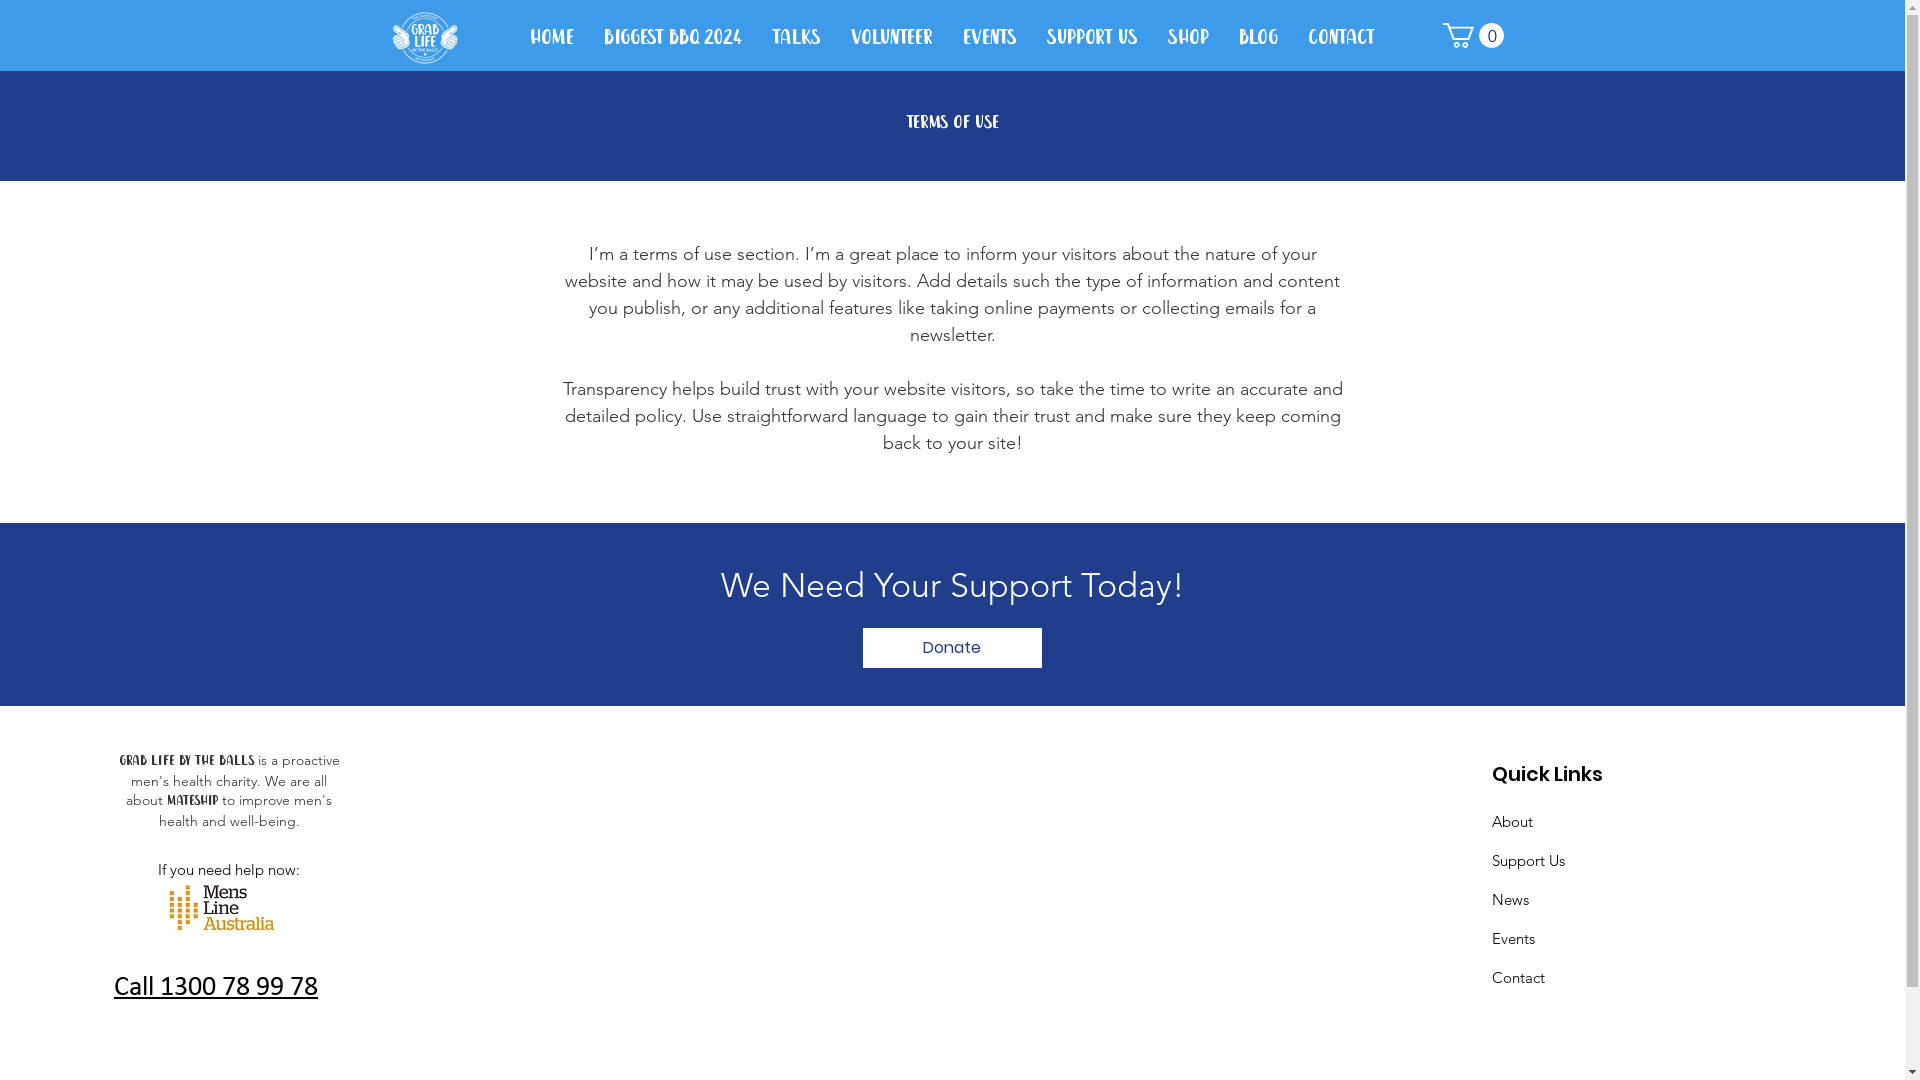 The height and width of the screenshot is (1080, 1920). I want to click on Contact, so click(1340, 38).